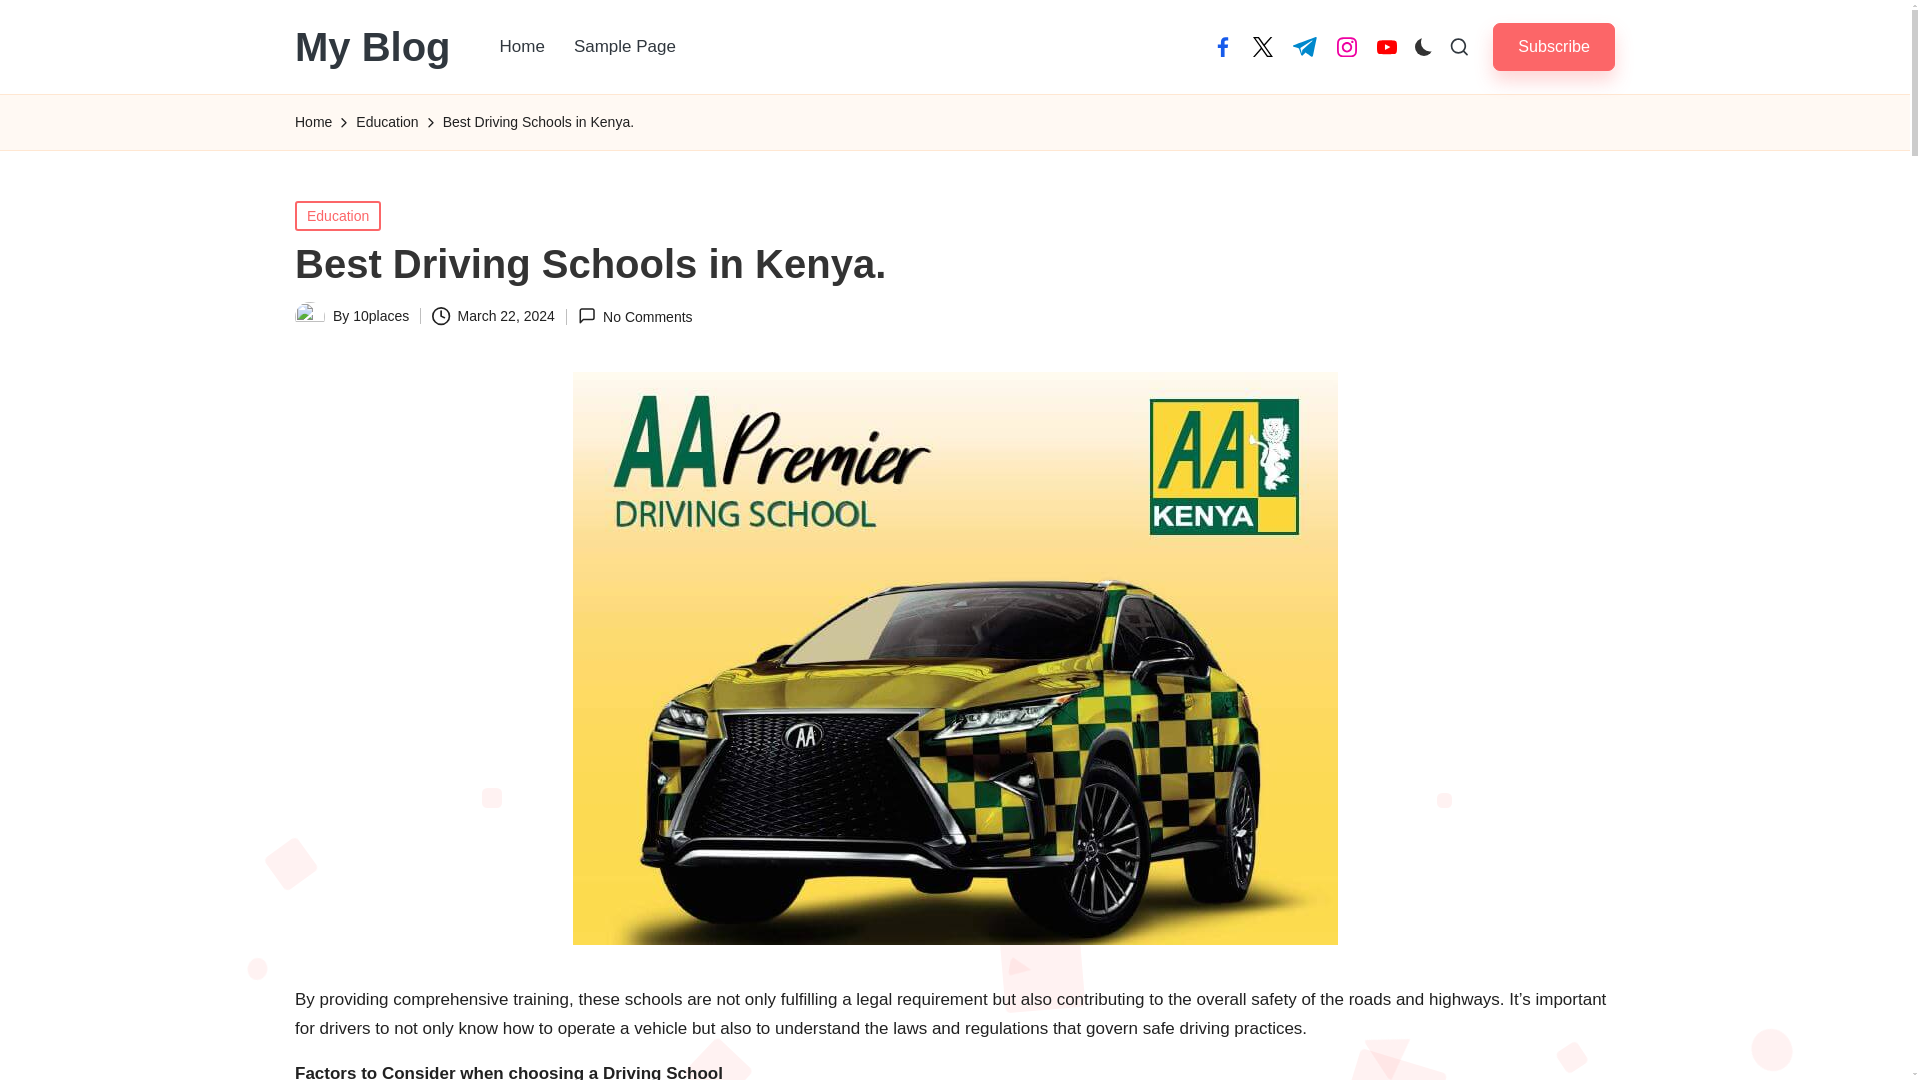 The height and width of the screenshot is (1080, 1920). What do you see at coordinates (338, 214) in the screenshot?
I see `Education` at bounding box center [338, 214].